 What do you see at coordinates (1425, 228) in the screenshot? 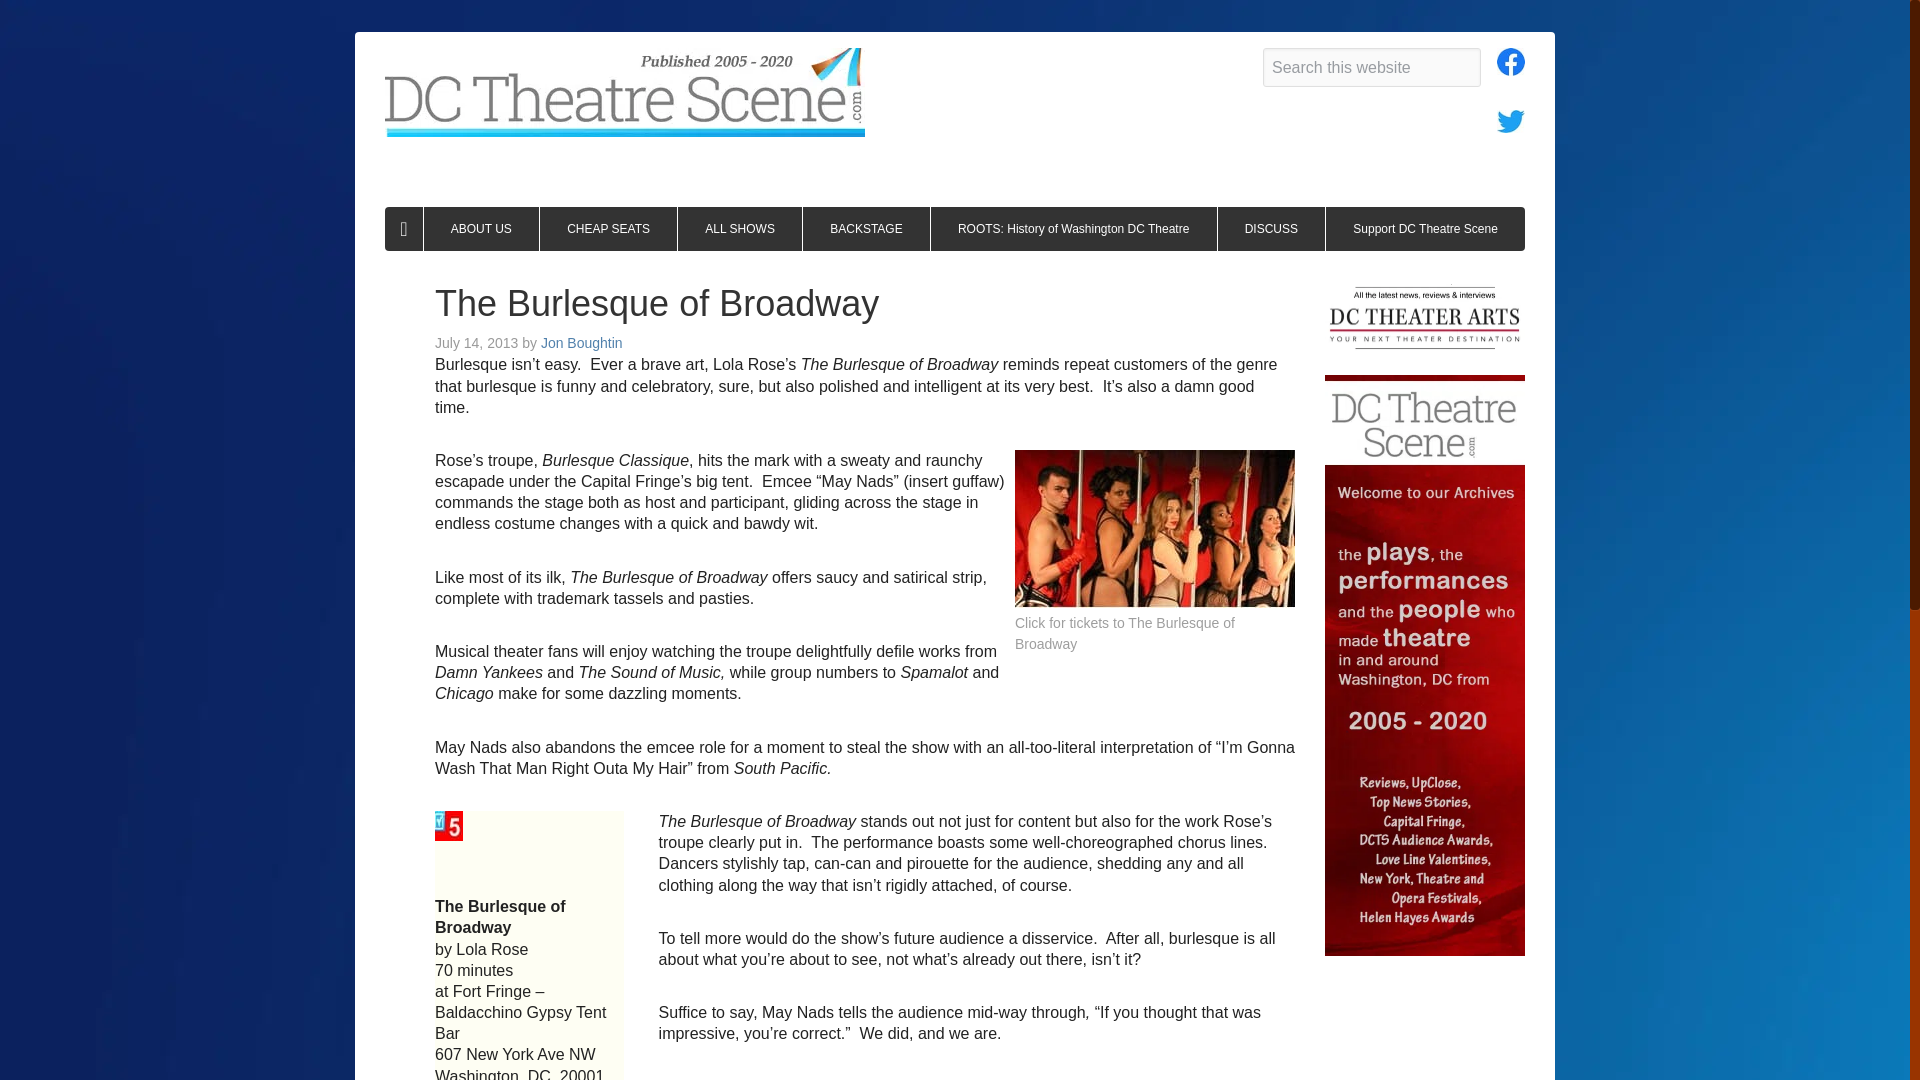
I see `Support DC Theatre Scene` at bounding box center [1425, 228].